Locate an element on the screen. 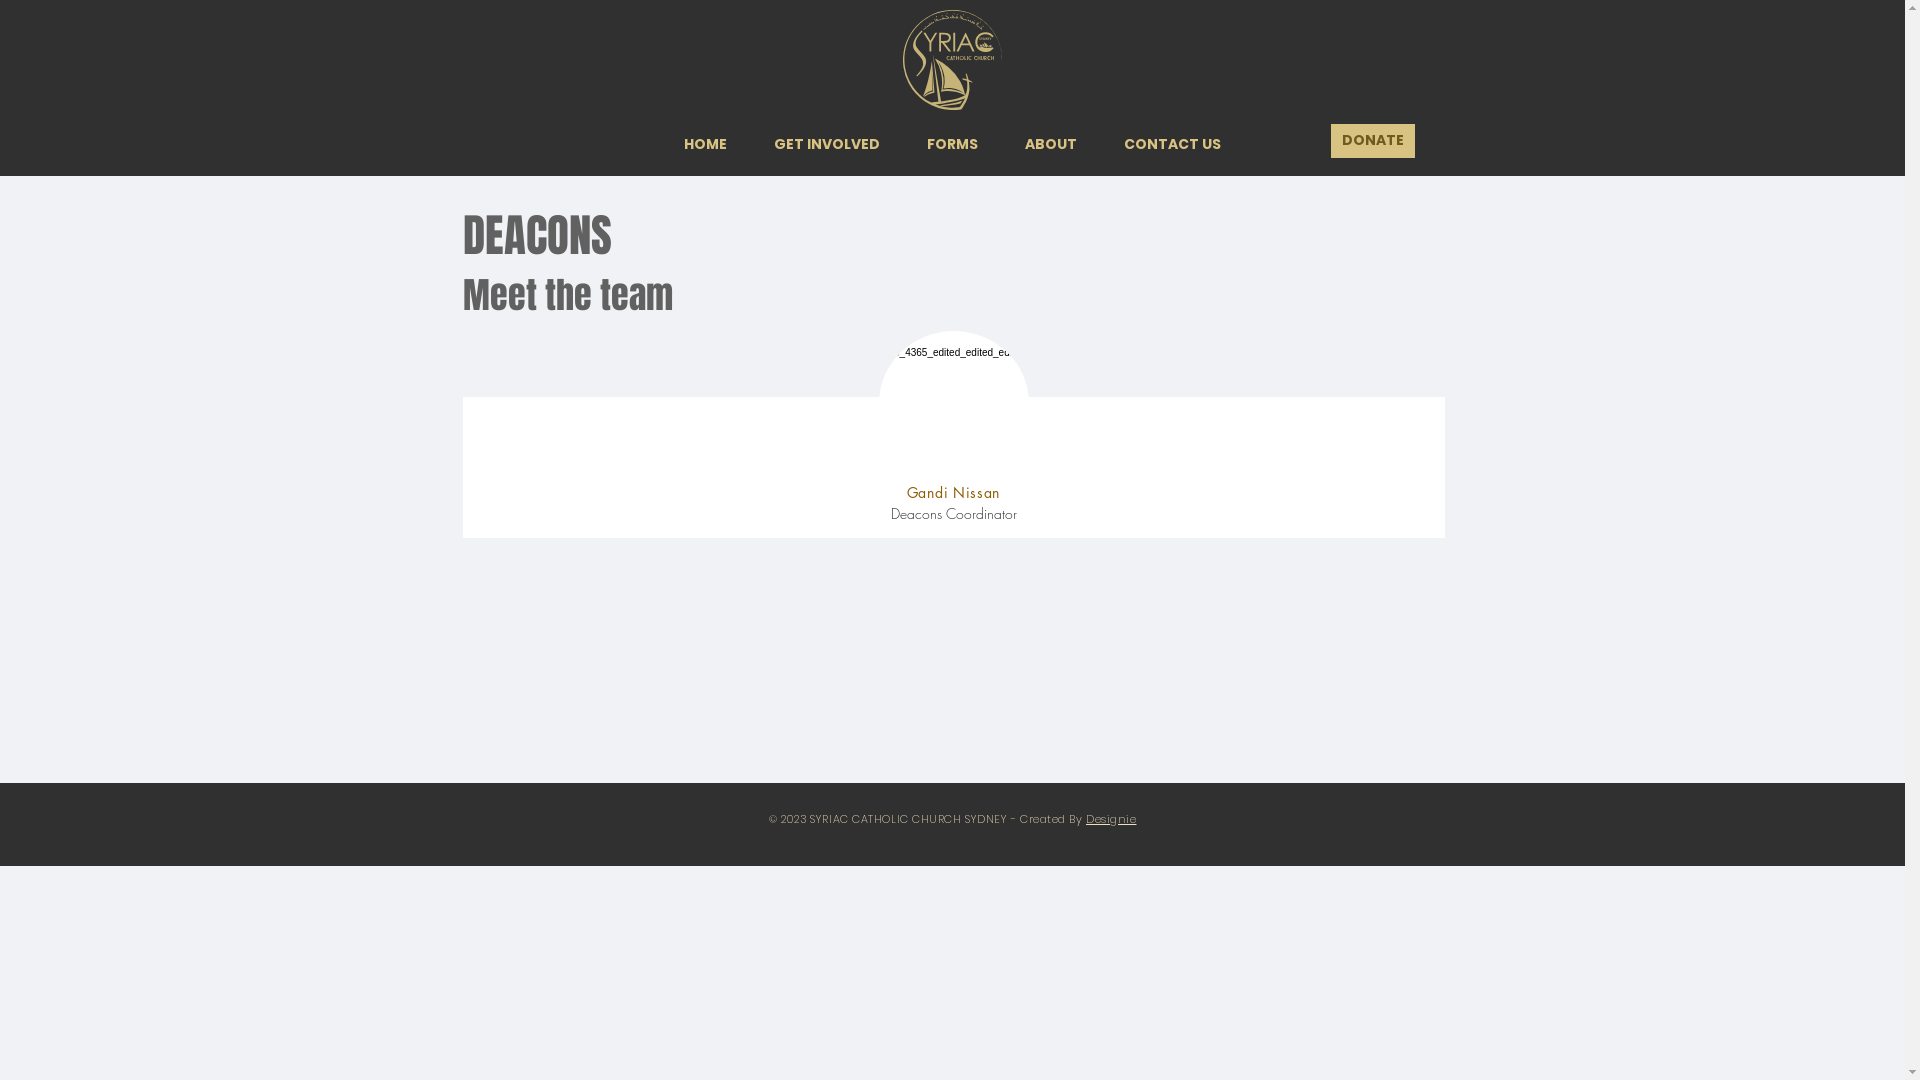  CONTACT US is located at coordinates (1172, 144).